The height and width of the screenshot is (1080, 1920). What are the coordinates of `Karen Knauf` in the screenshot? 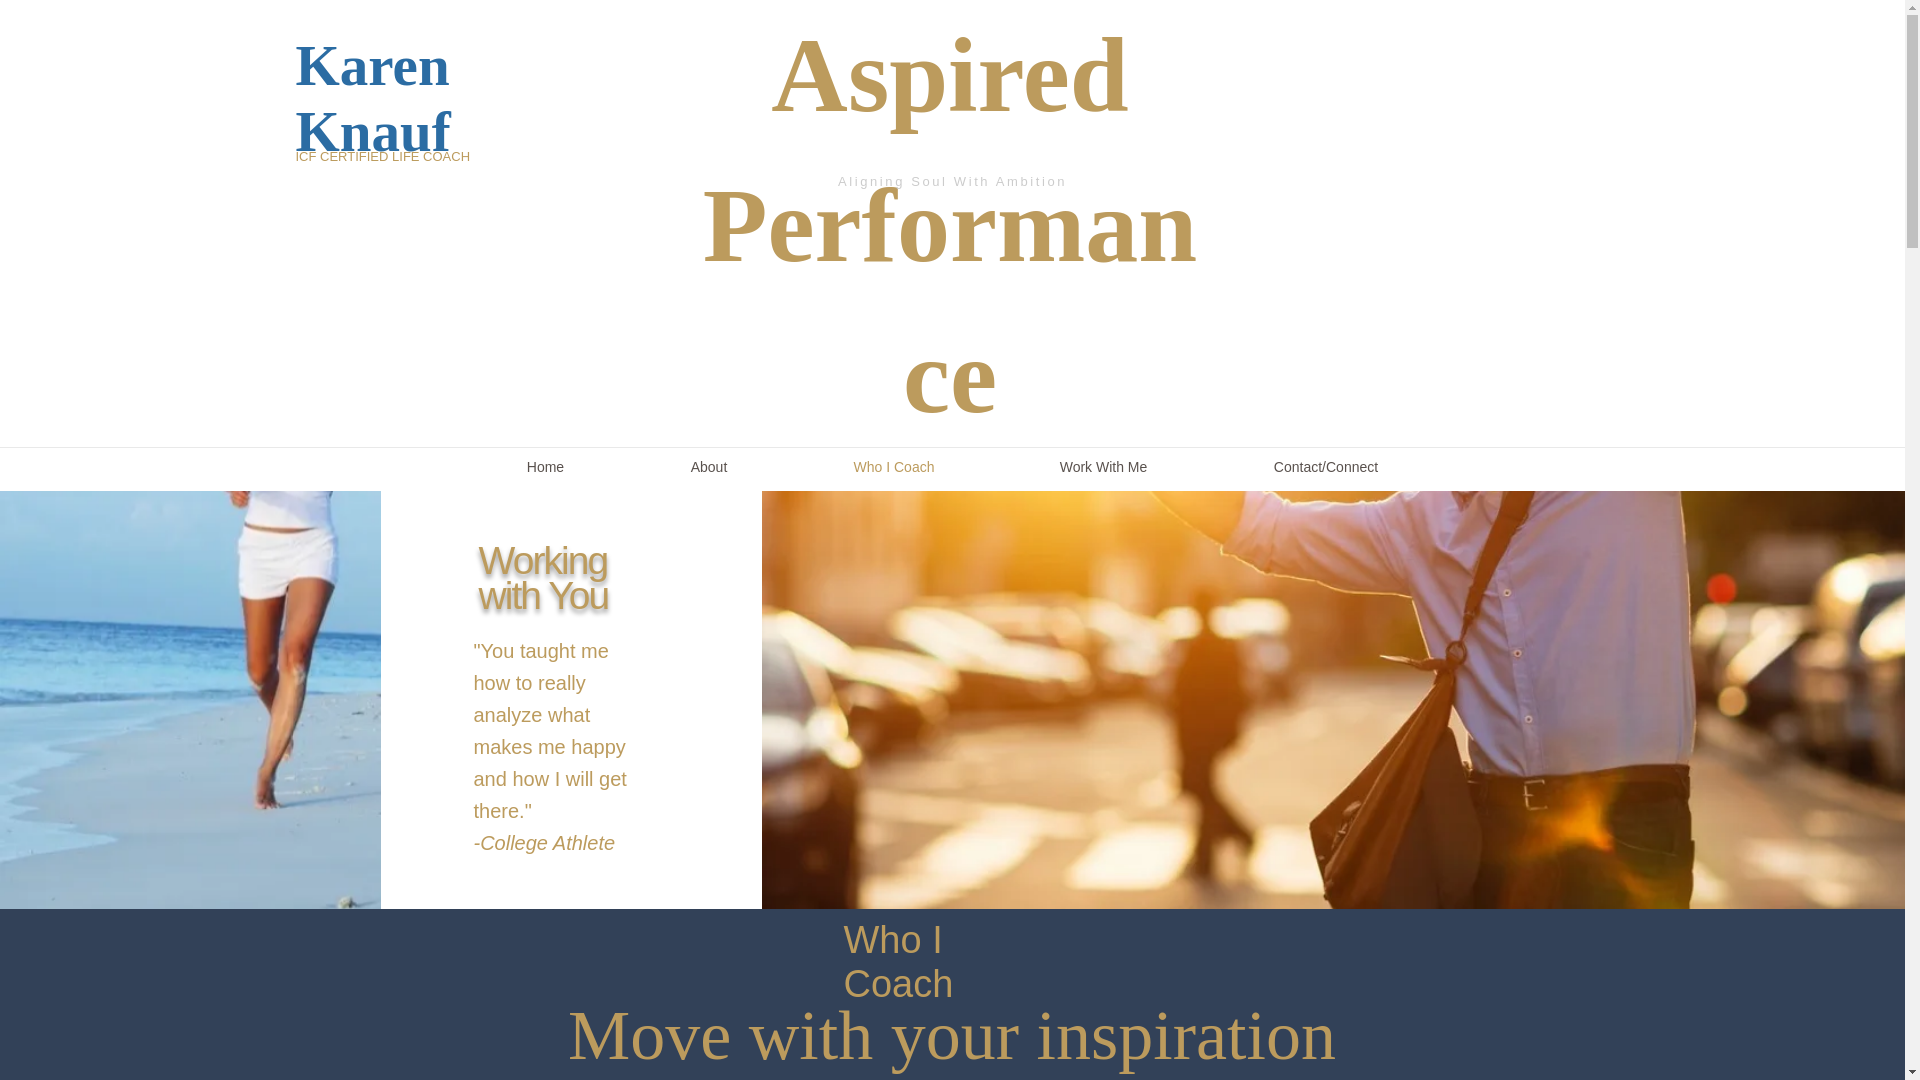 It's located at (373, 98).